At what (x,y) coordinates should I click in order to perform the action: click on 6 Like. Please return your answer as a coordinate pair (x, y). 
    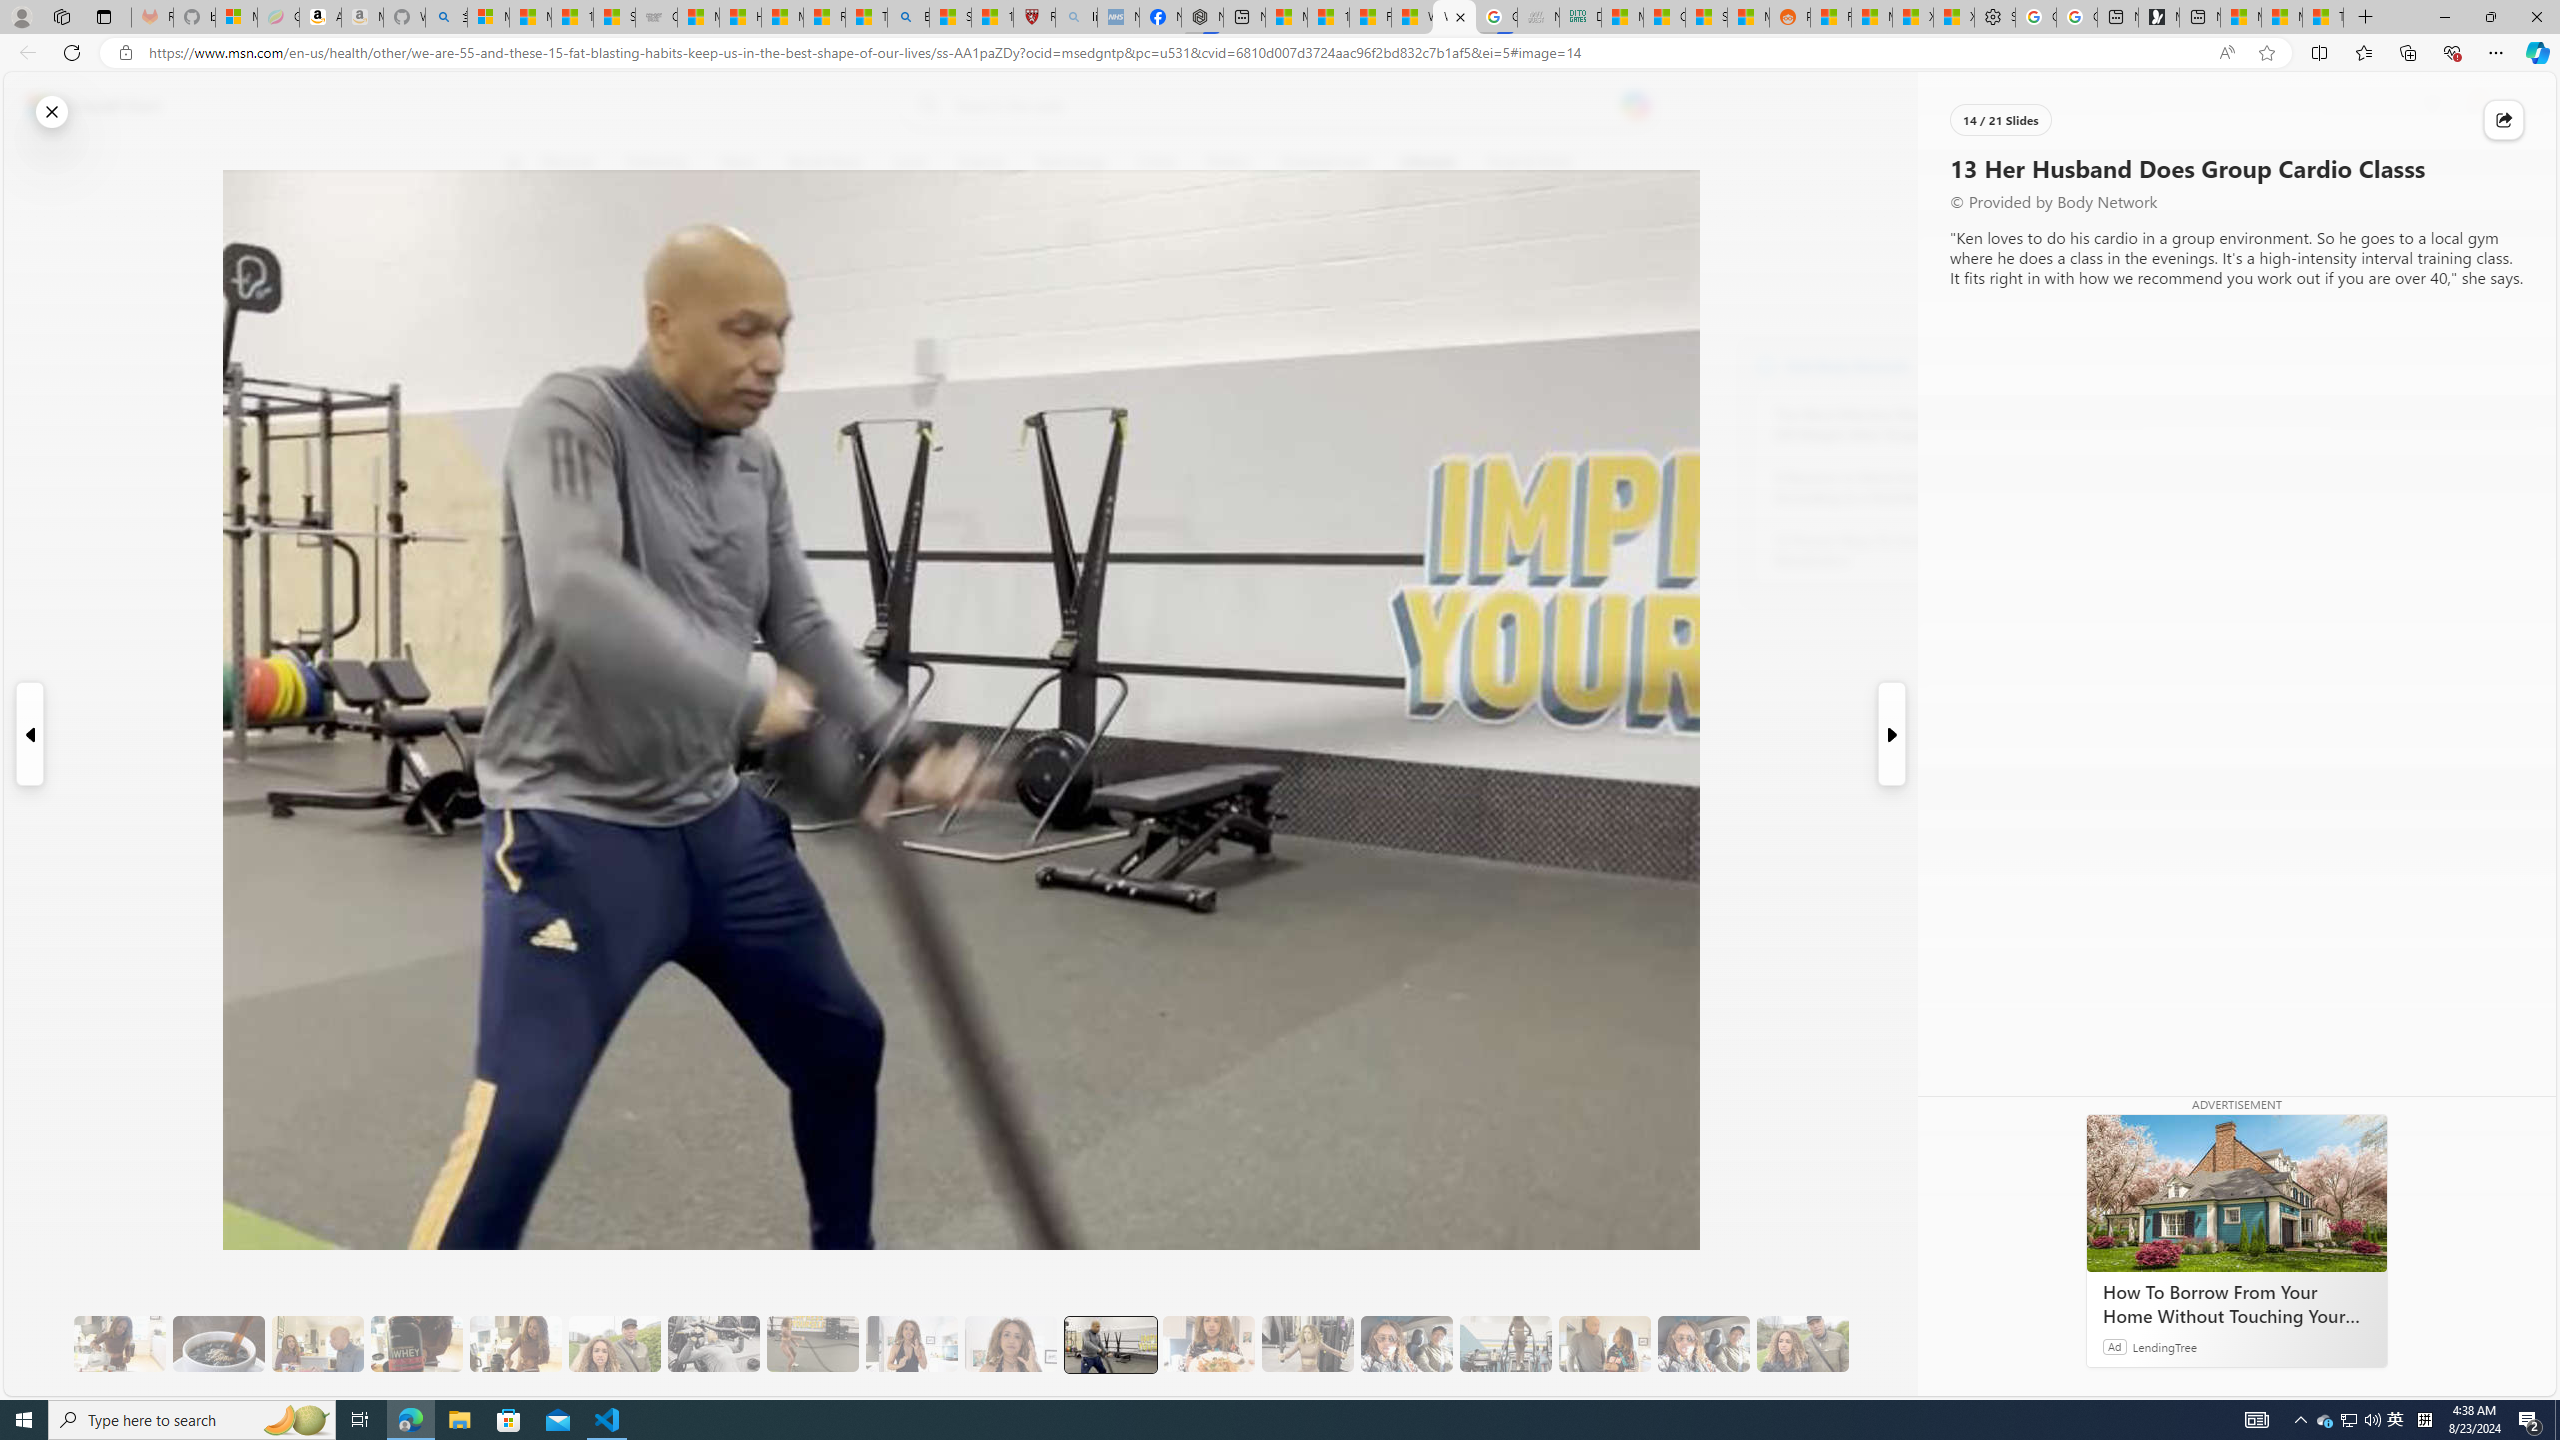
    Looking at the image, I should click on (526, 244).